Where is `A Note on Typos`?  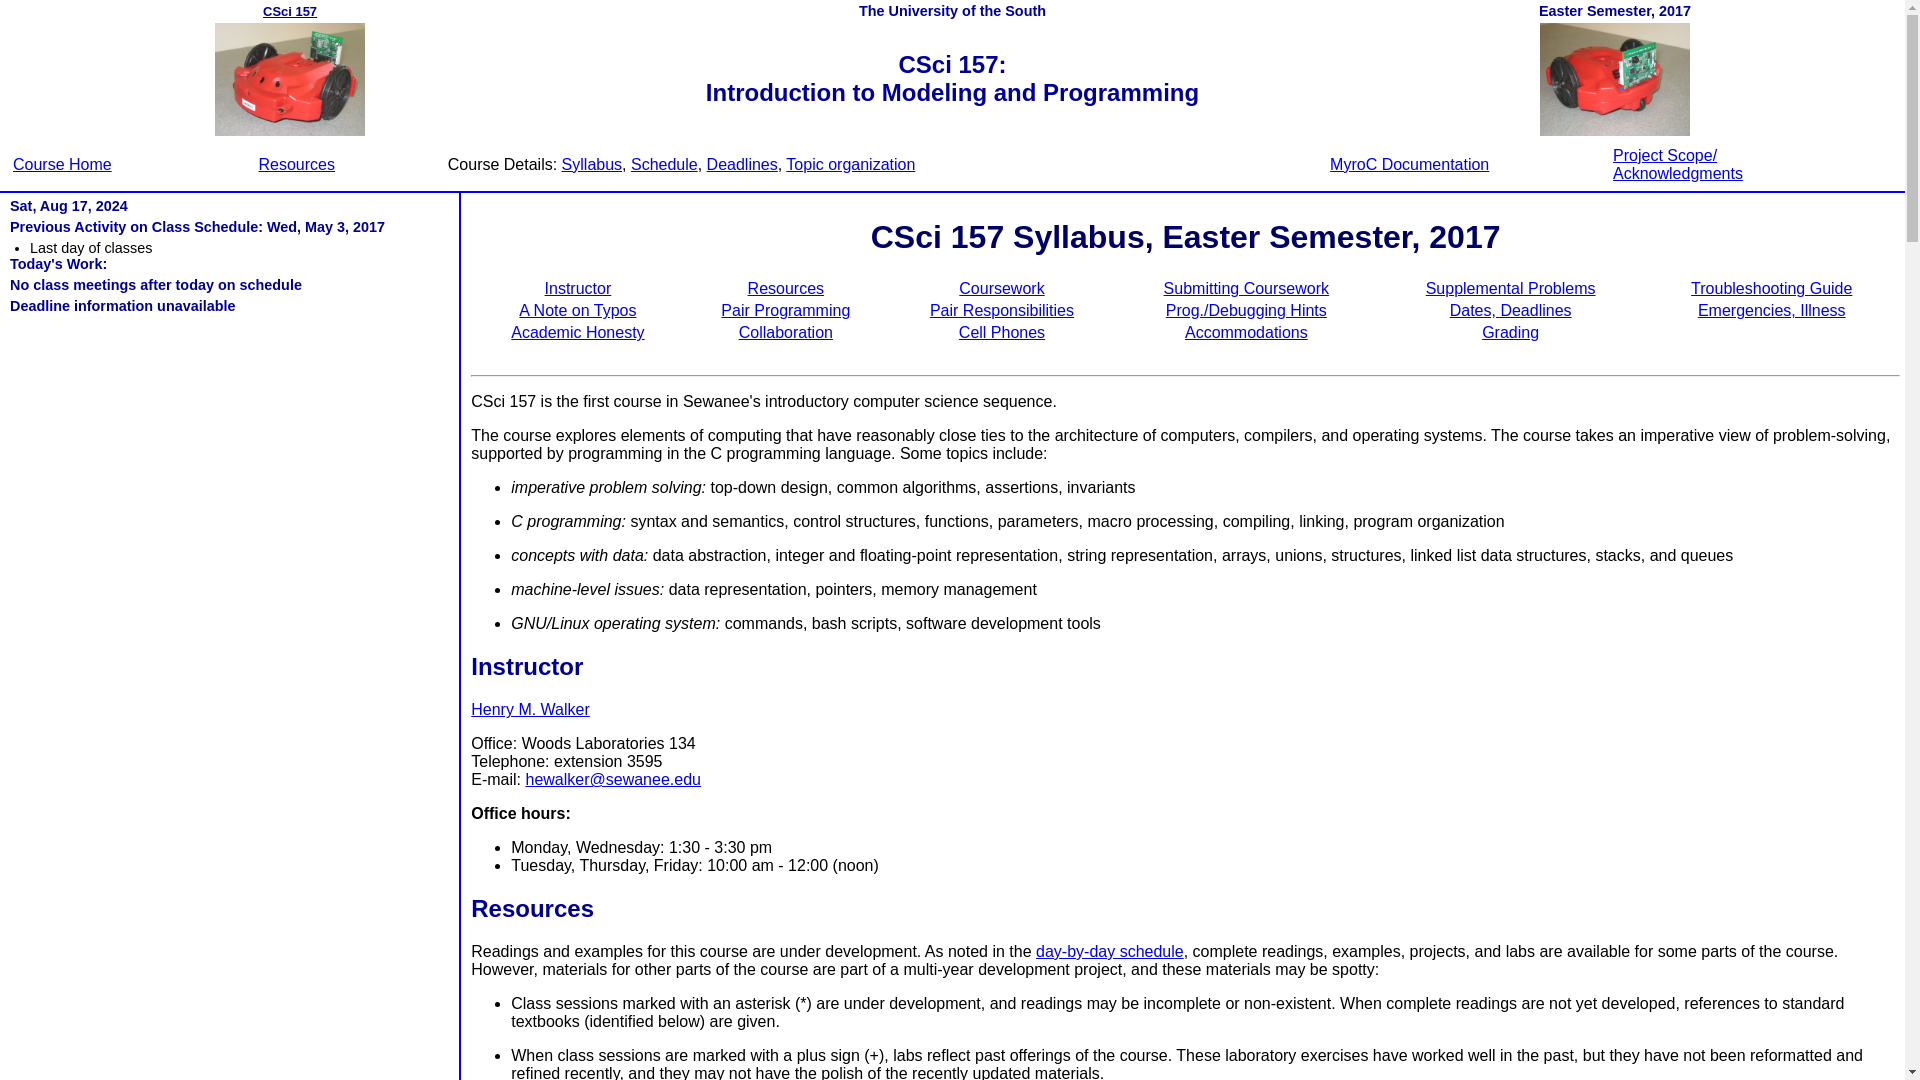 A Note on Typos is located at coordinates (576, 310).